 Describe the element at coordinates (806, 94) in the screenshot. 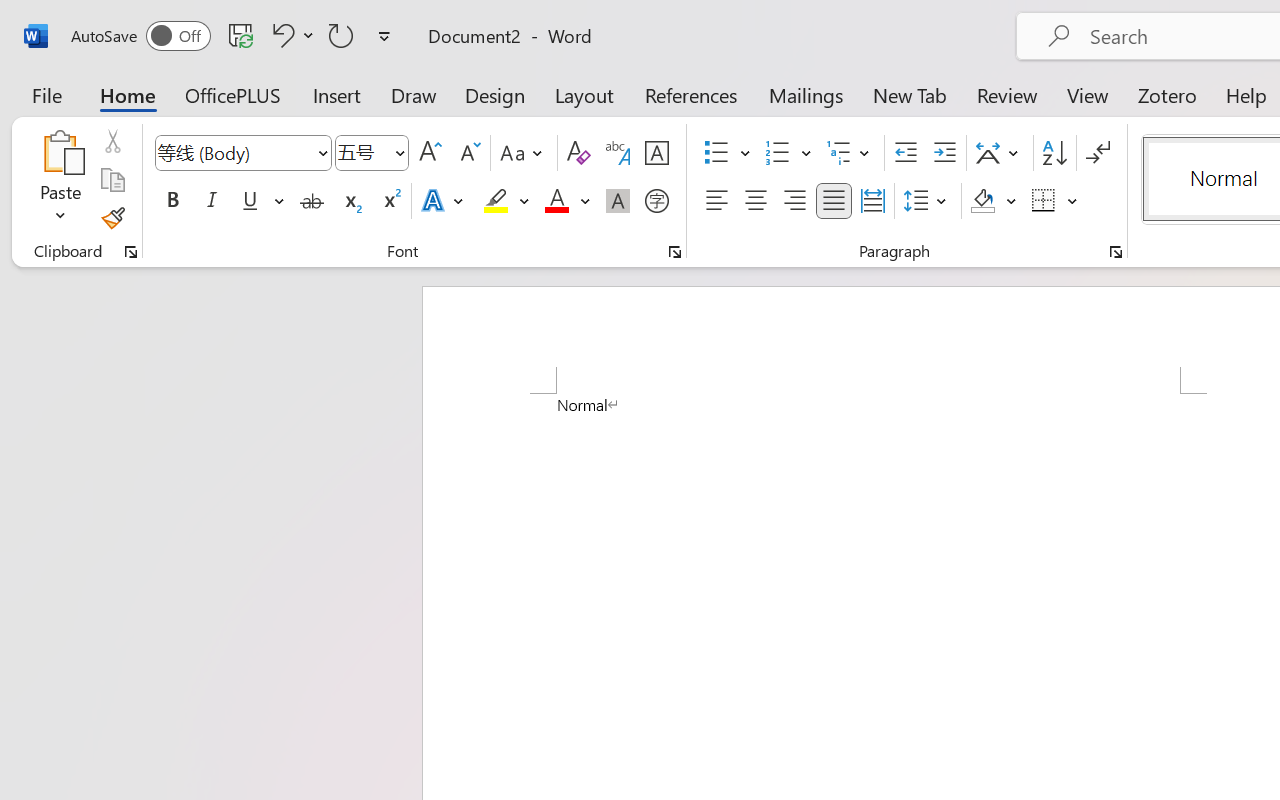

I see `Mailings` at that location.